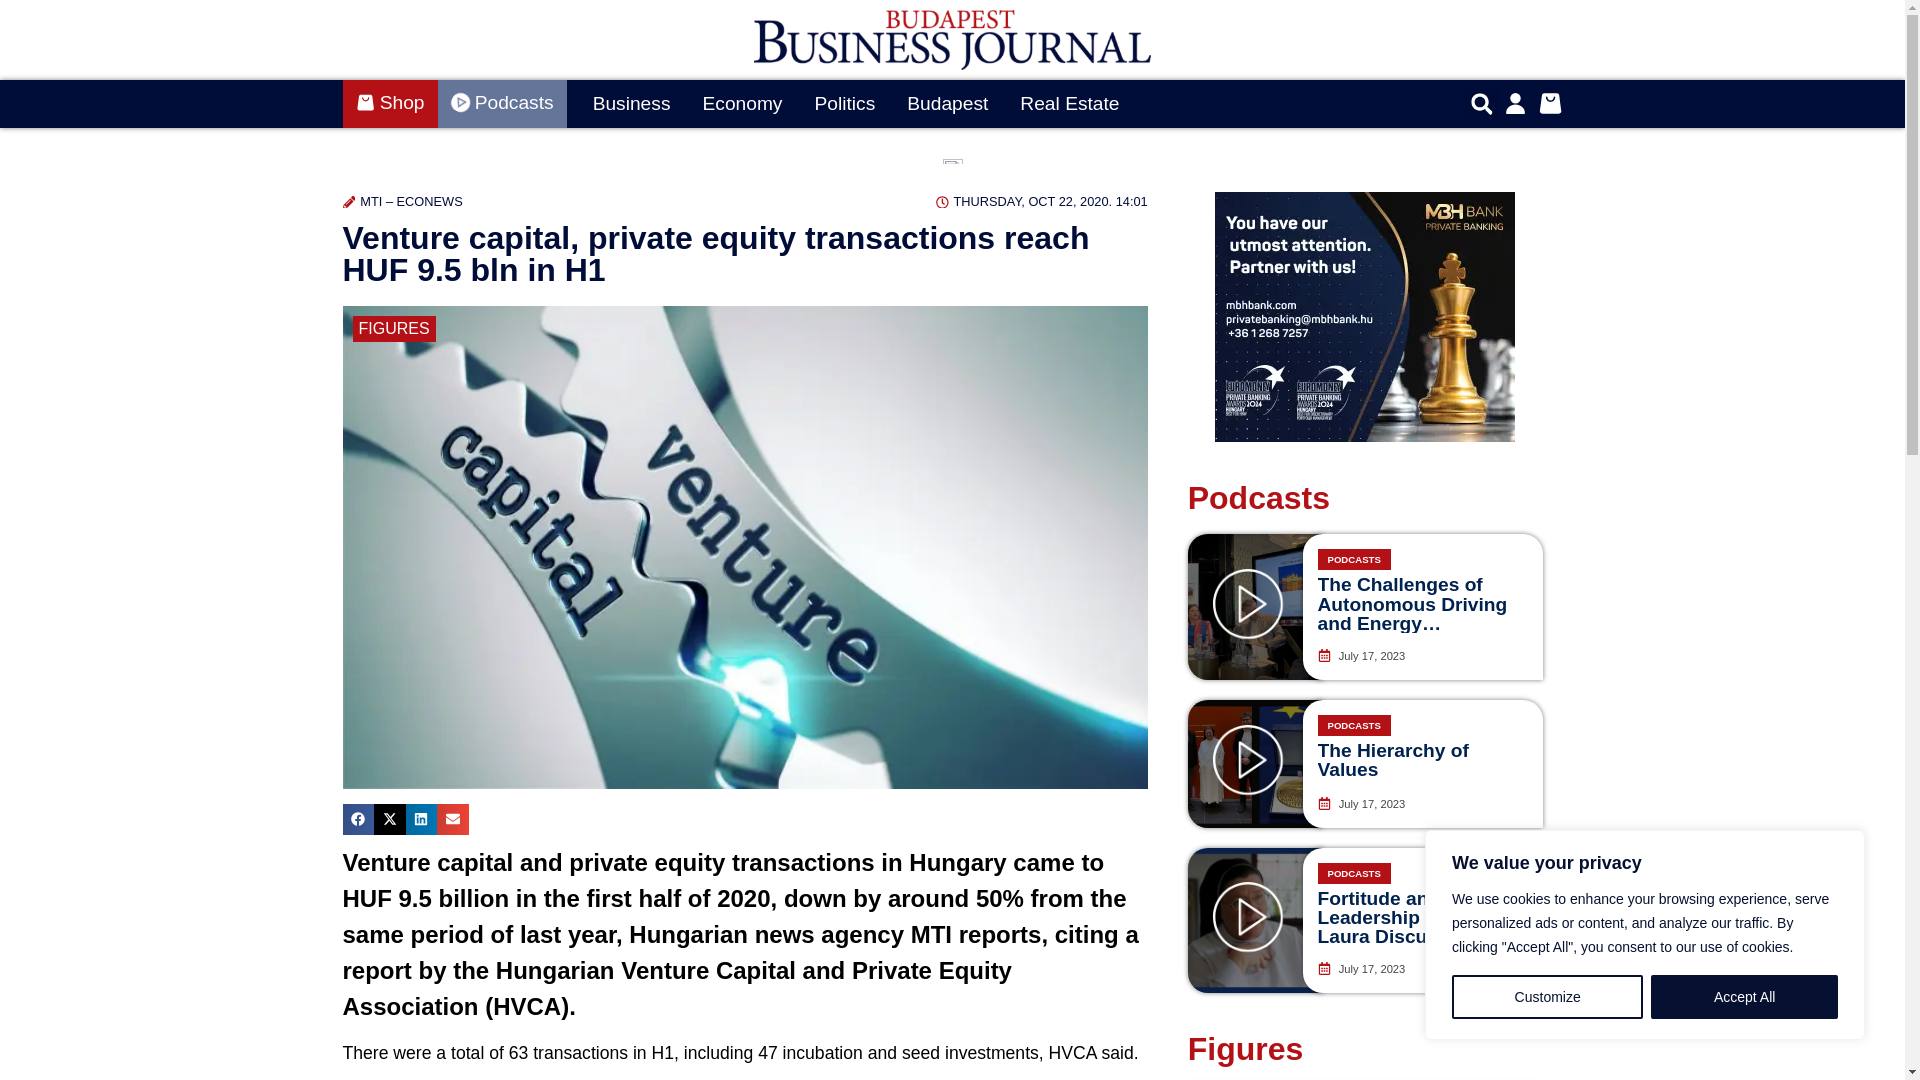  I want to click on Real Estate, so click(1069, 104).